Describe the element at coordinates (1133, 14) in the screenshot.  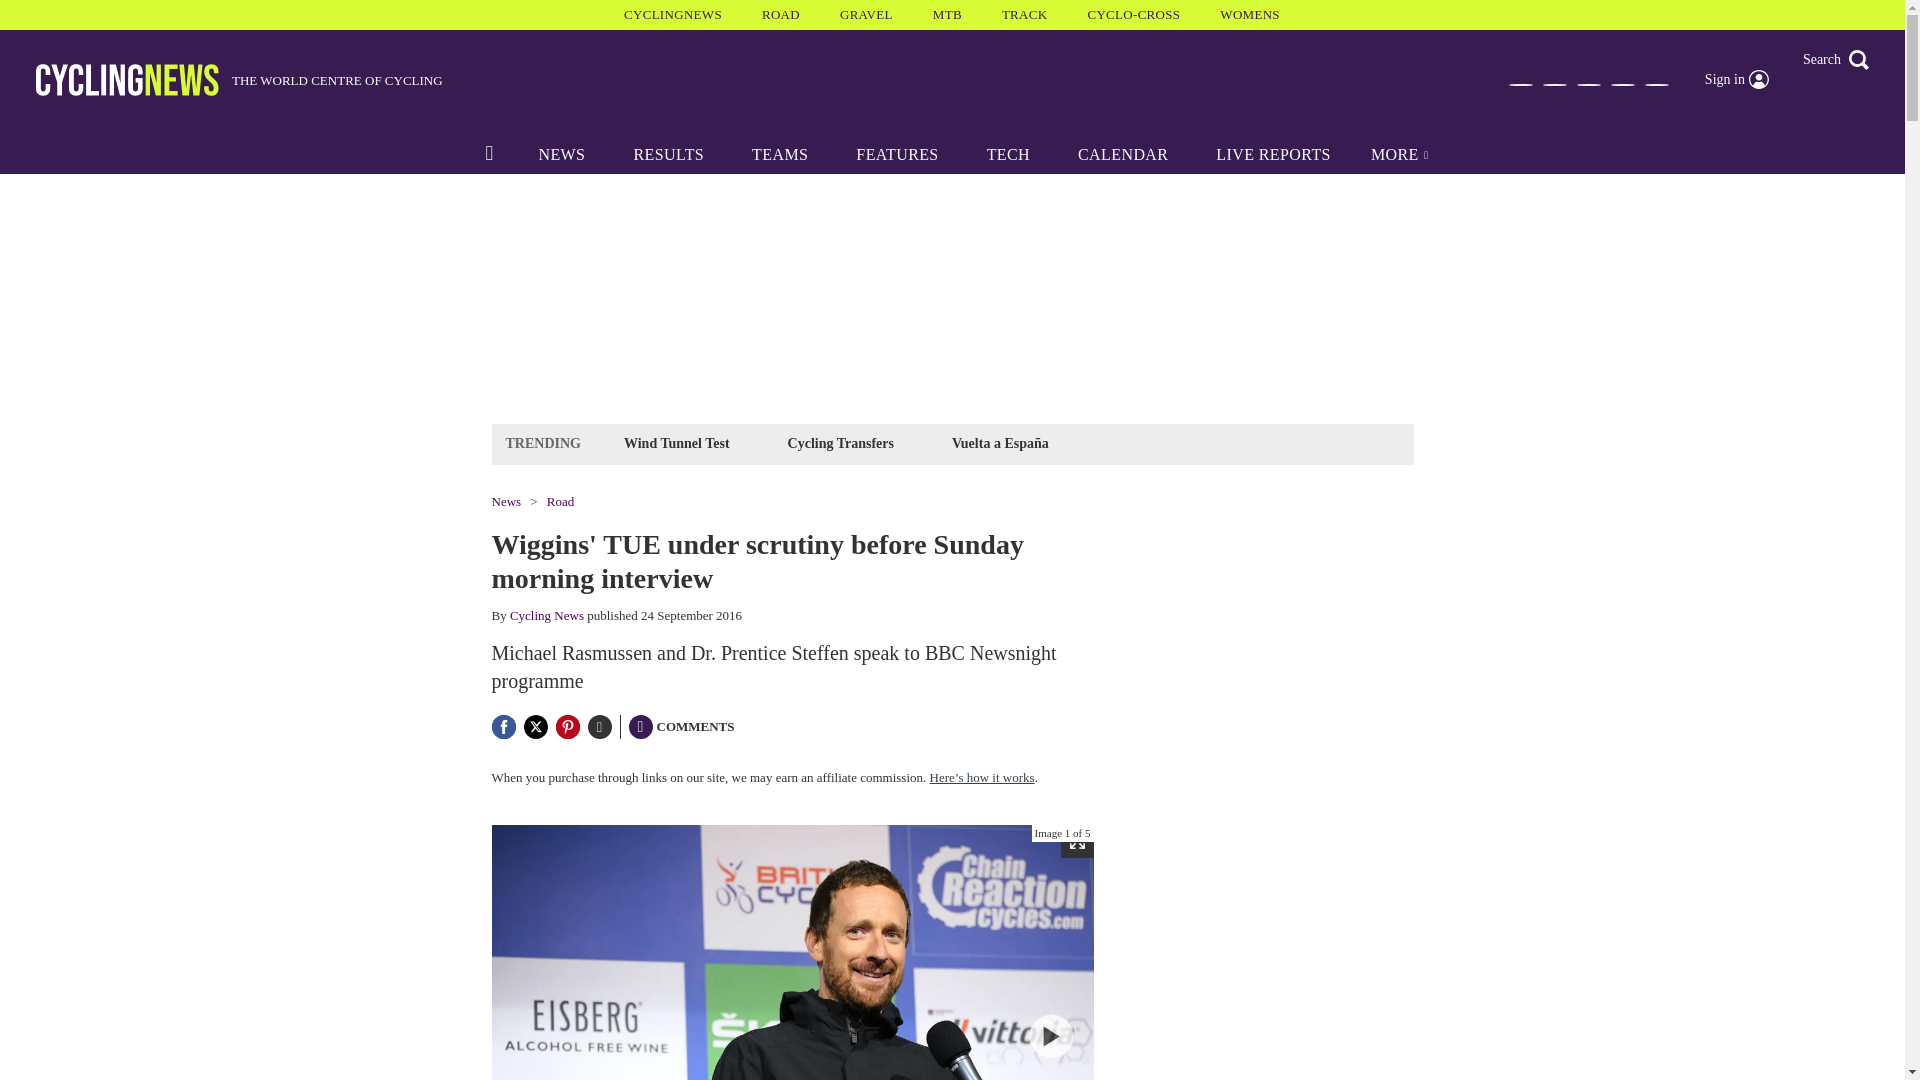
I see `CYCLO-CROSS` at that location.